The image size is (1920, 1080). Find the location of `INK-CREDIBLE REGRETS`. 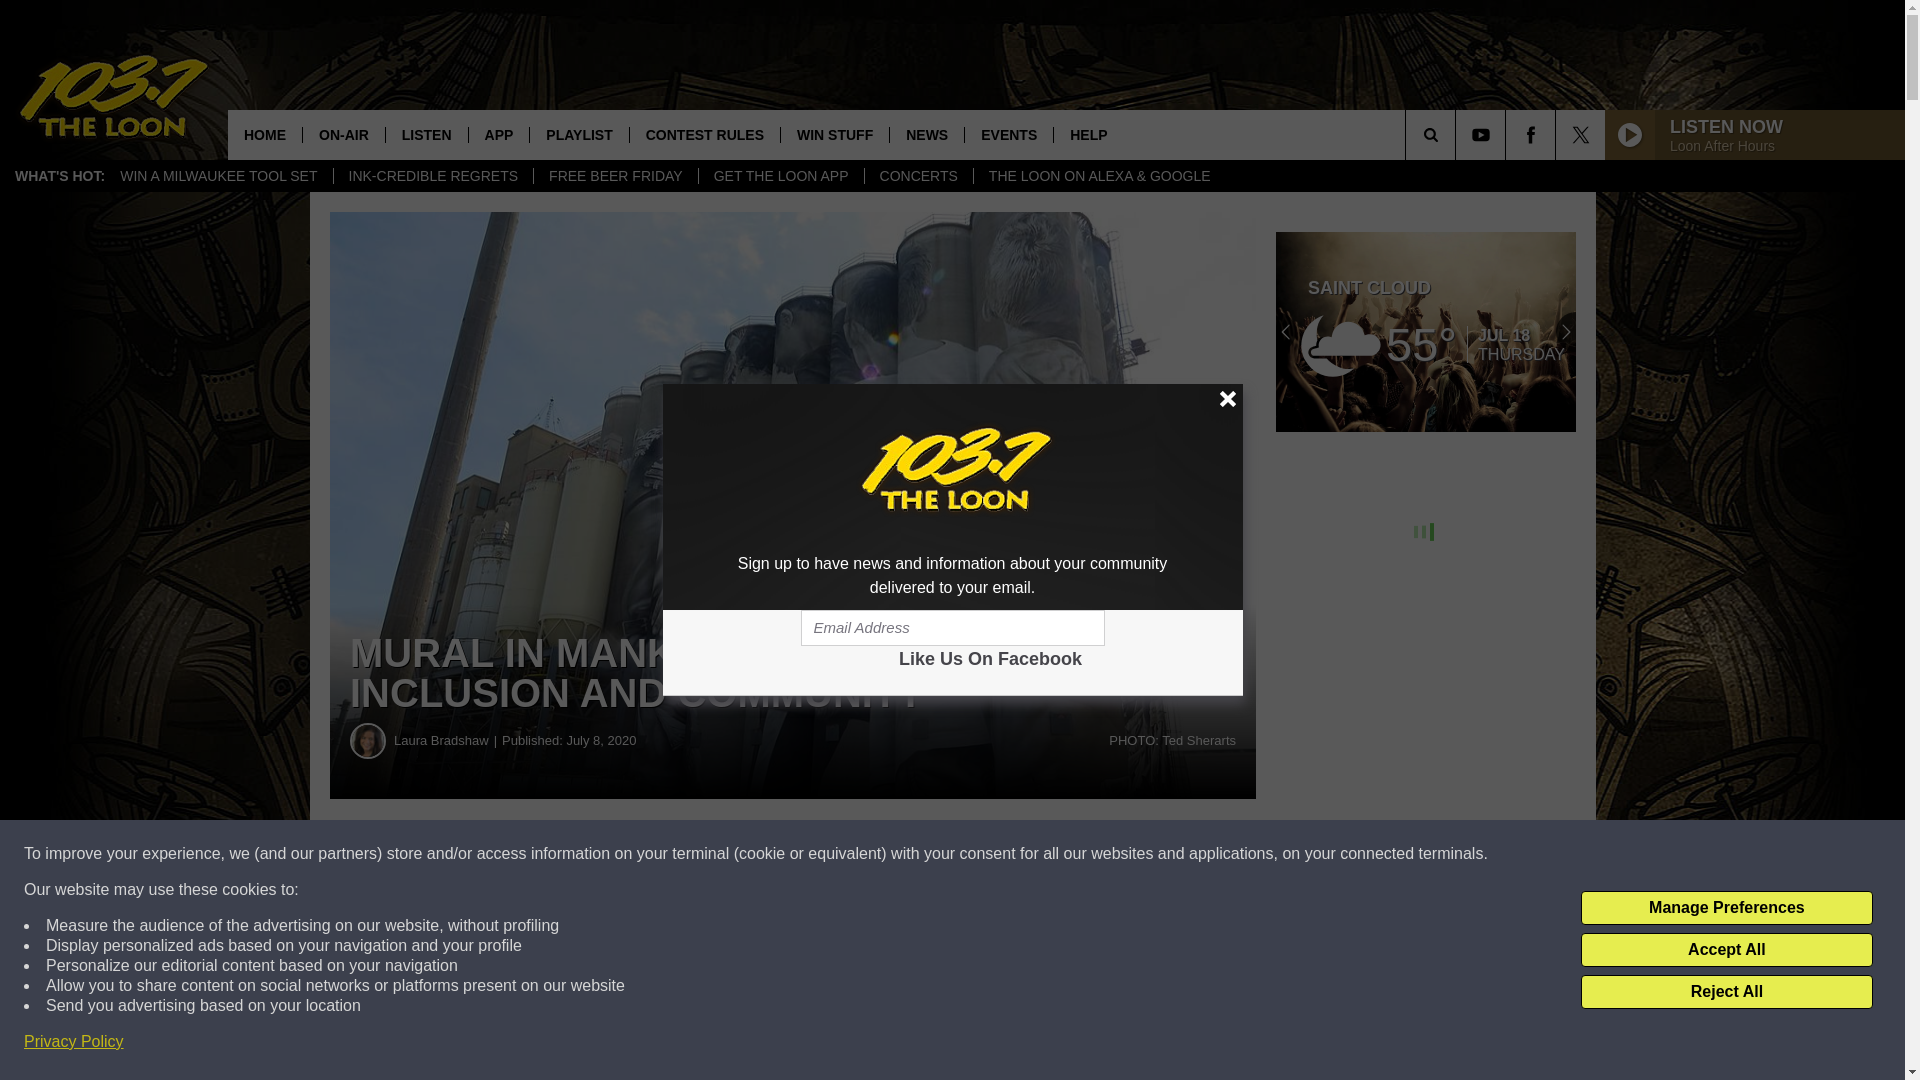

INK-CREDIBLE REGRETS is located at coordinates (432, 176).